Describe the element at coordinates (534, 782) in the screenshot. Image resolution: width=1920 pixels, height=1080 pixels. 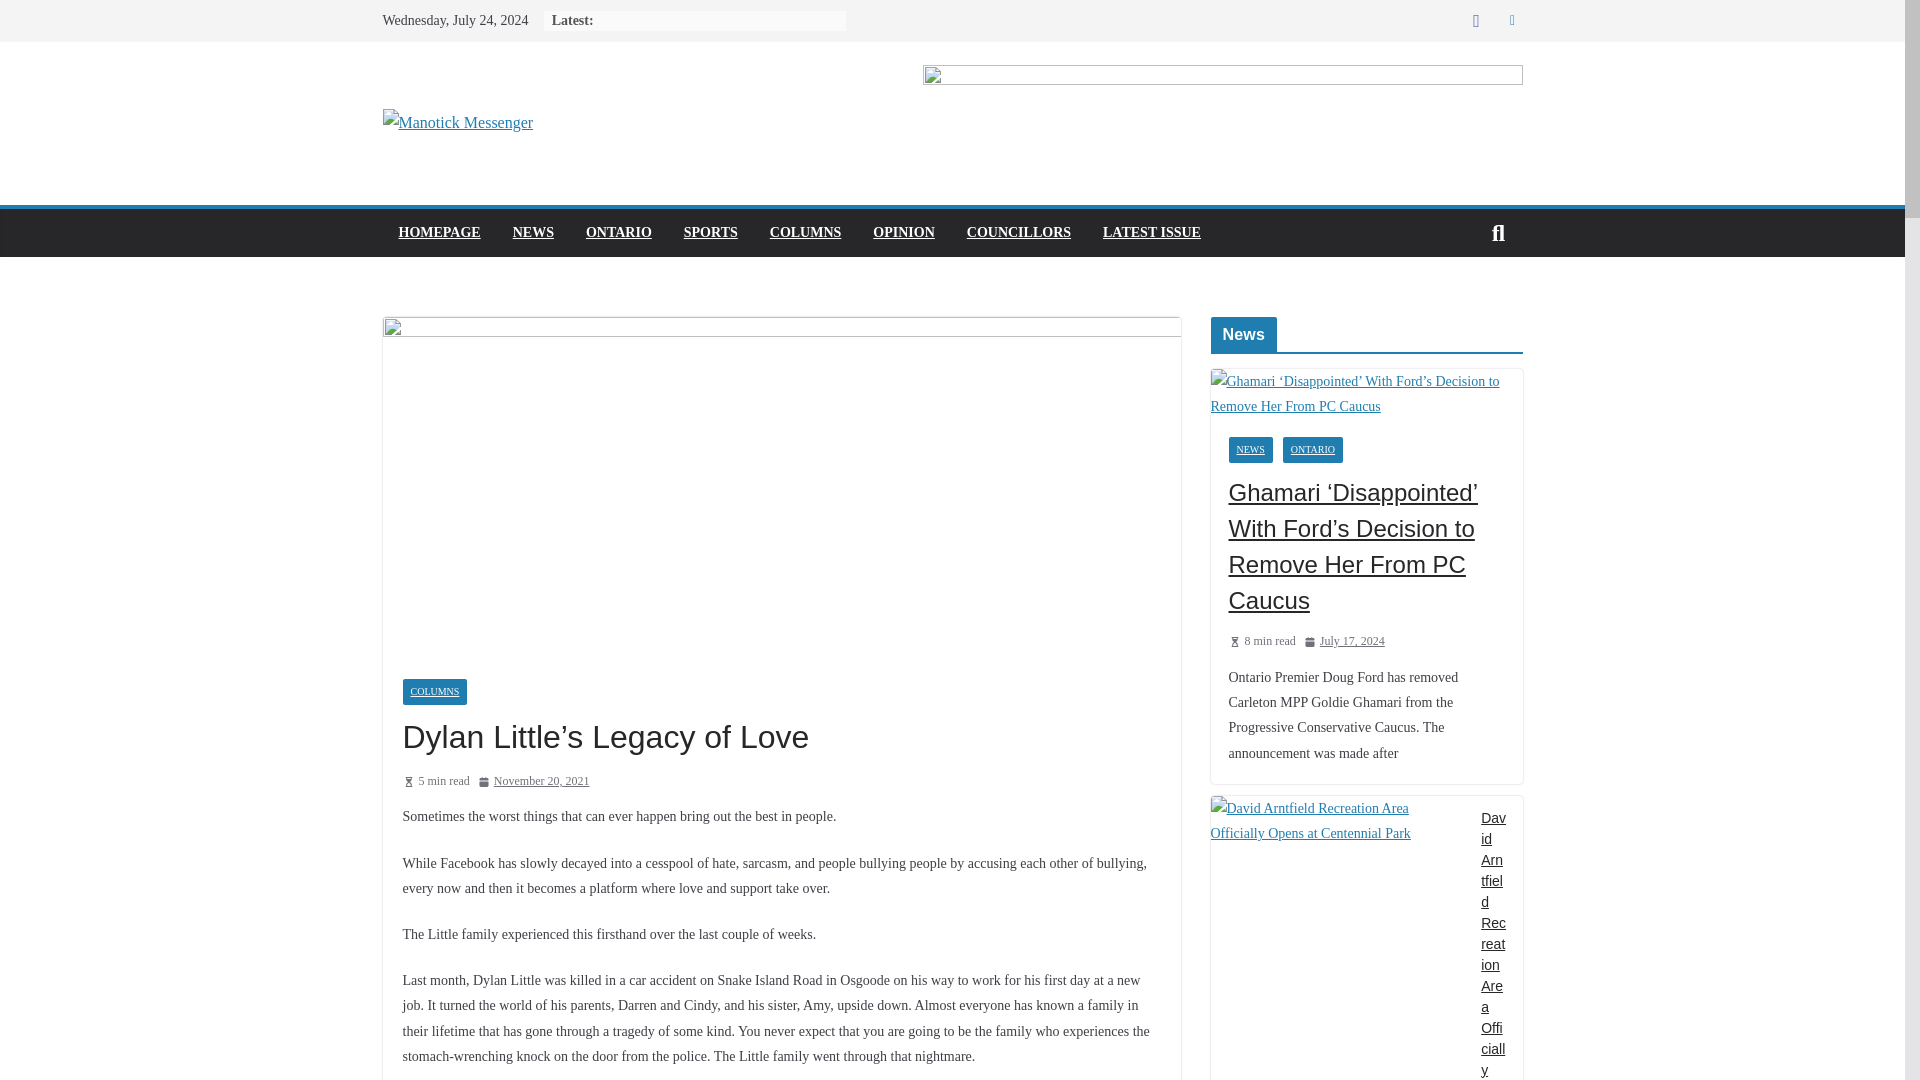
I see `12:14 pm` at that location.